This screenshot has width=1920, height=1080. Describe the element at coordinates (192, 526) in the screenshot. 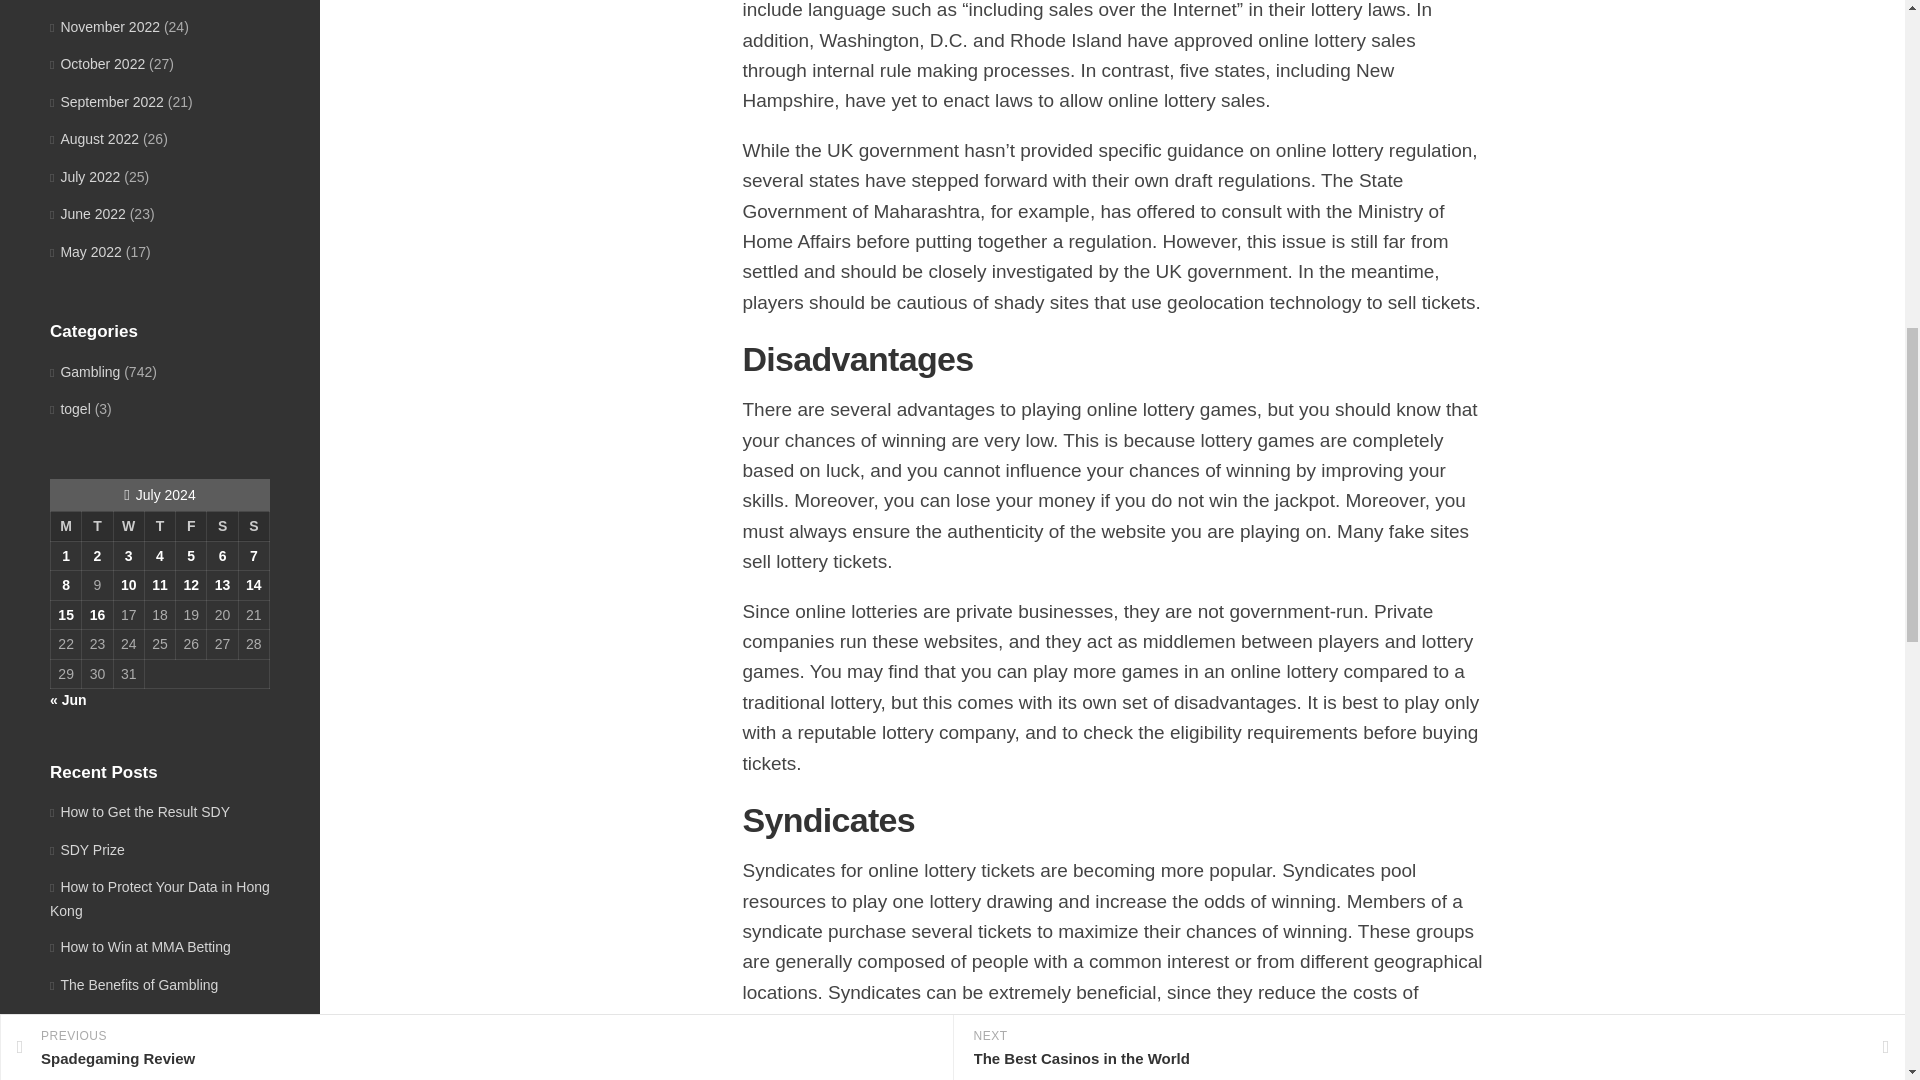

I see `Friday` at that location.